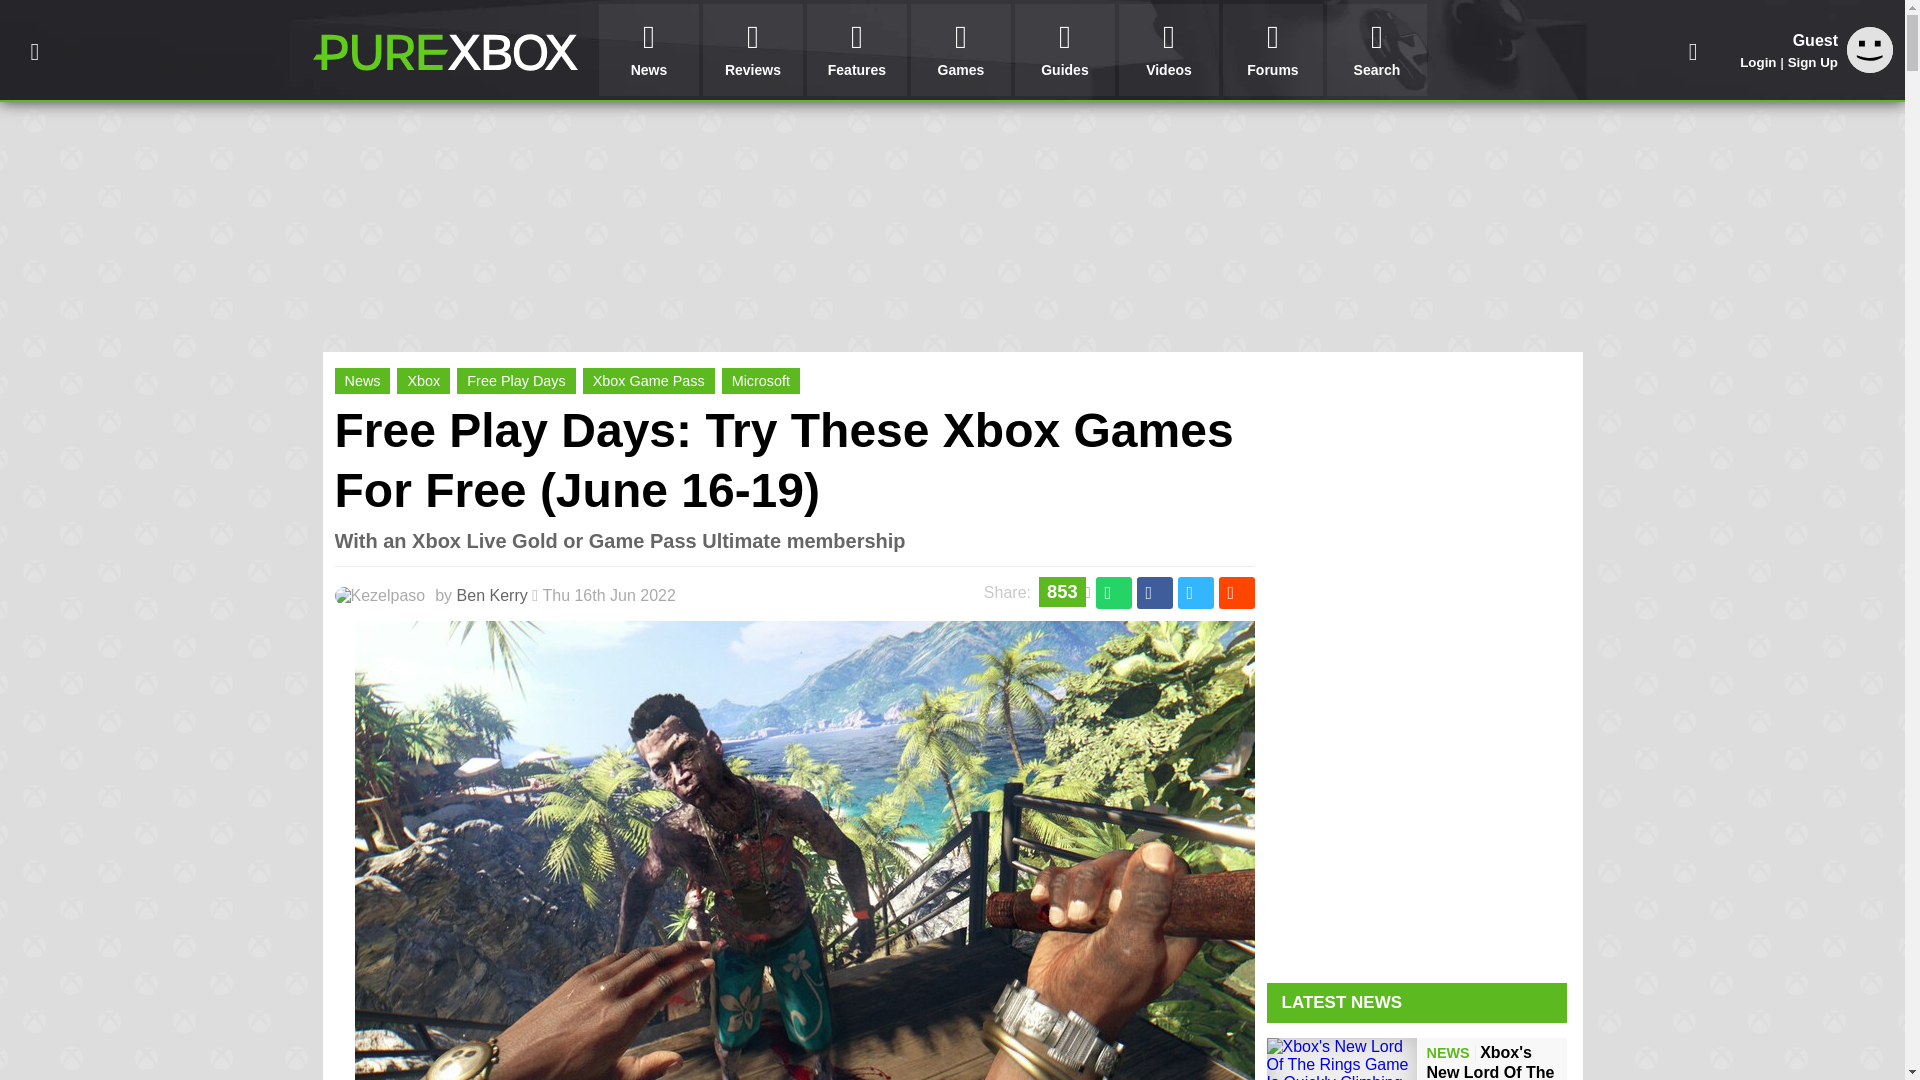 The width and height of the screenshot is (1920, 1080). What do you see at coordinates (1065, 50) in the screenshot?
I see `Guides` at bounding box center [1065, 50].